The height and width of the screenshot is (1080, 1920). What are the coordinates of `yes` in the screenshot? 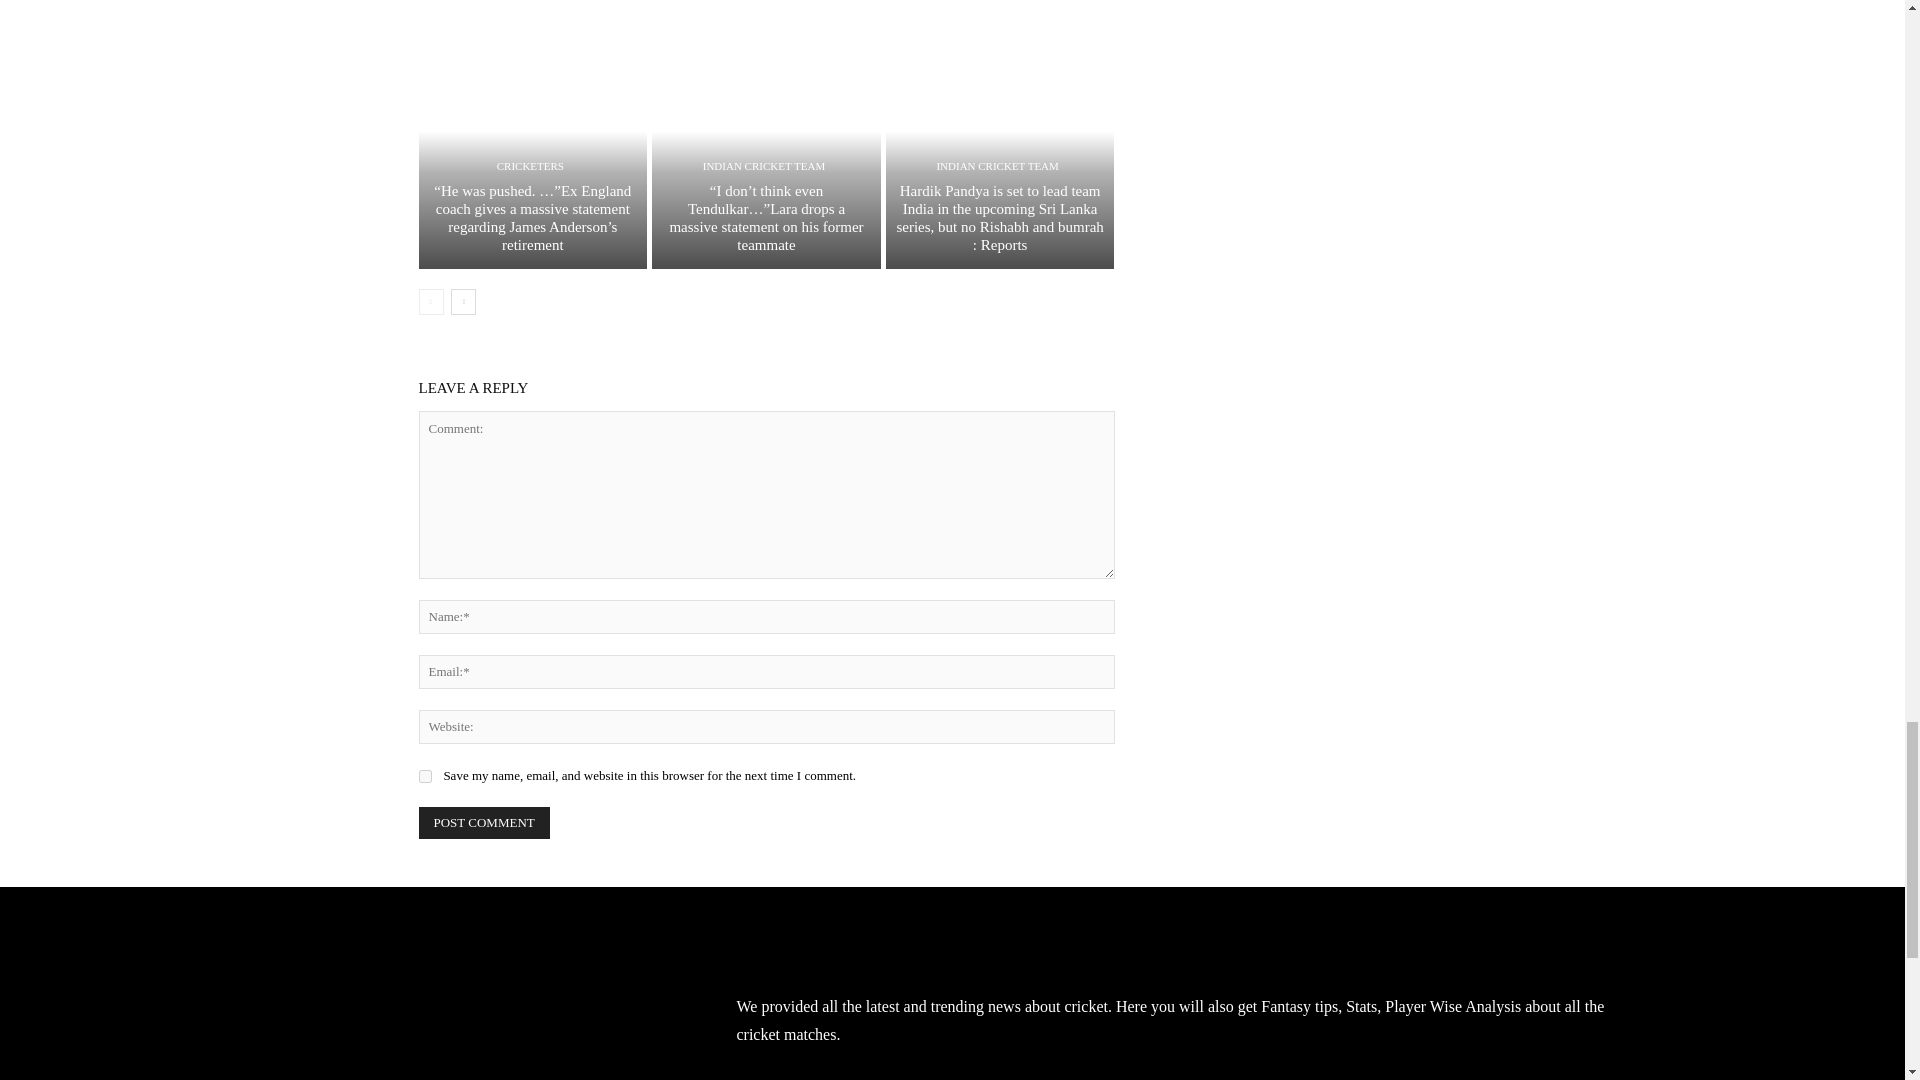 It's located at (424, 776).